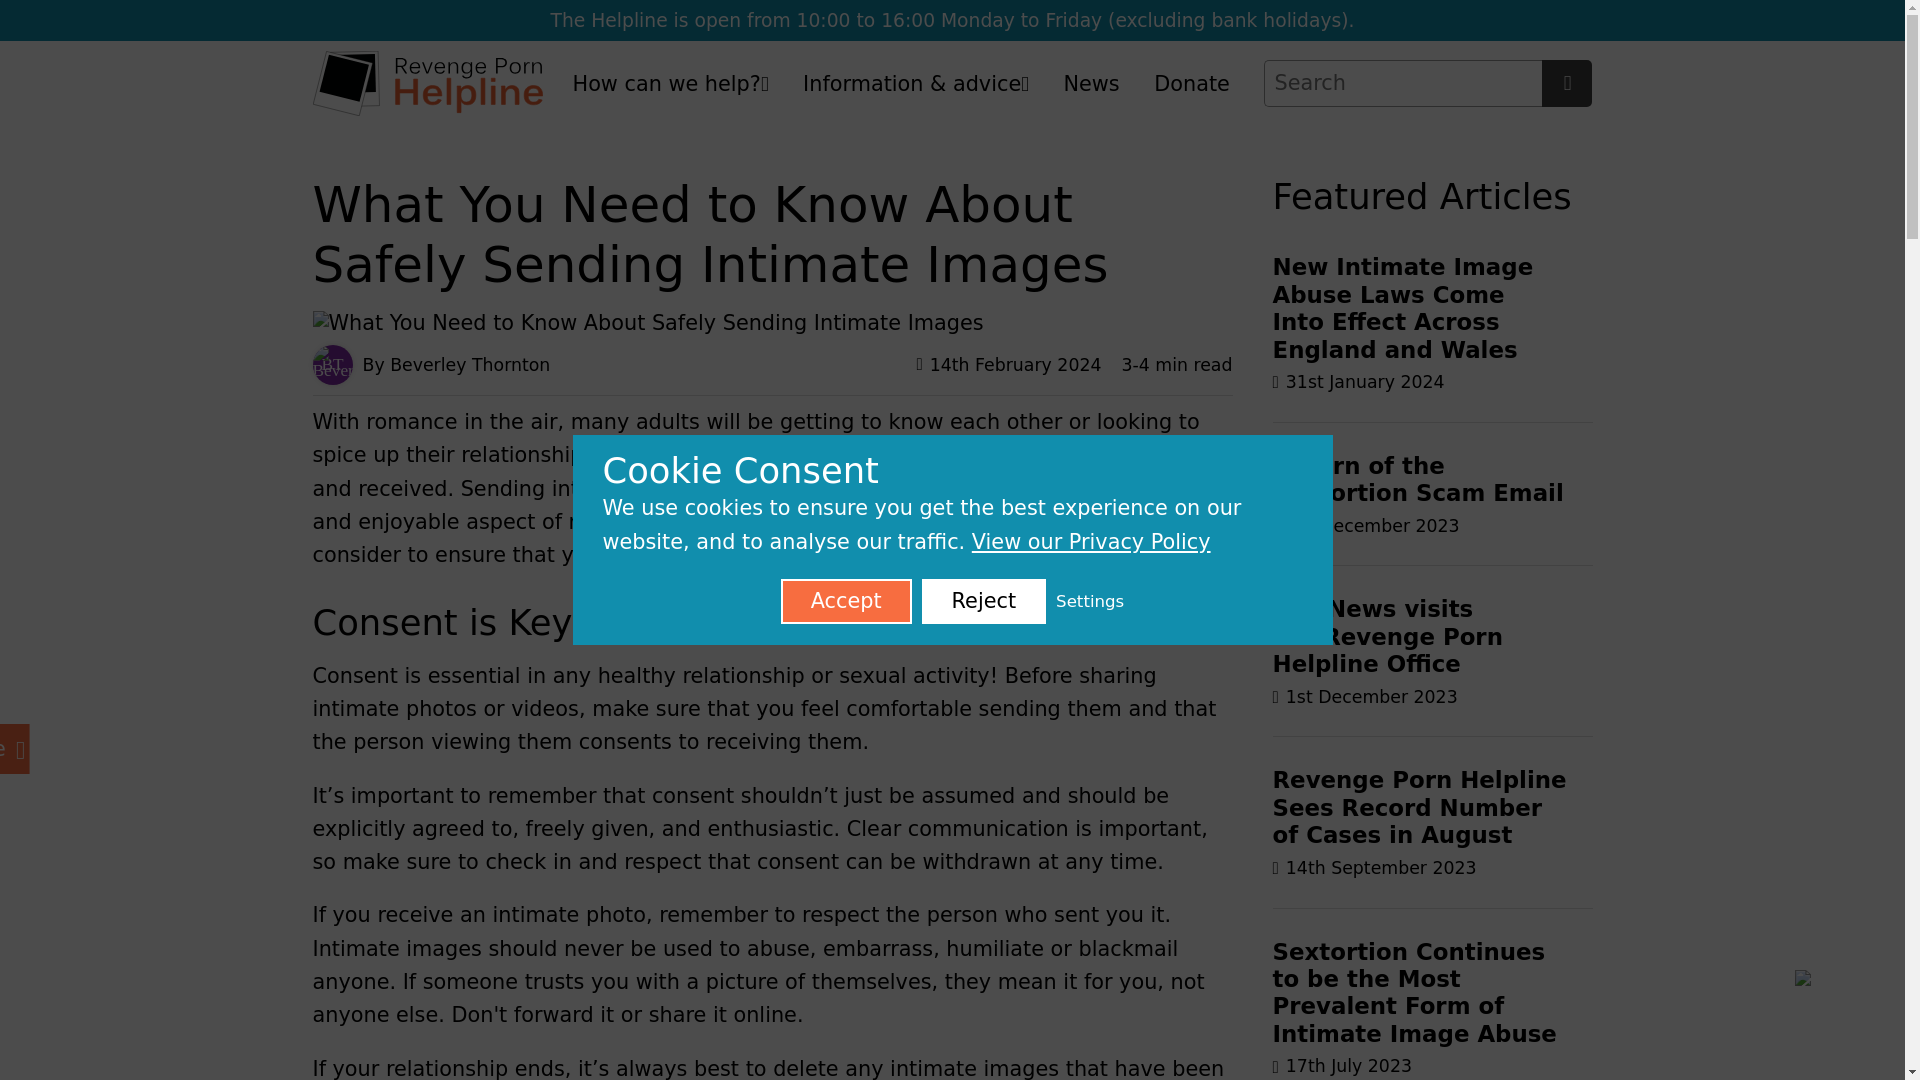 The image size is (1920, 1080). What do you see at coordinates (984, 601) in the screenshot?
I see `Reject all optional cookies` at bounding box center [984, 601].